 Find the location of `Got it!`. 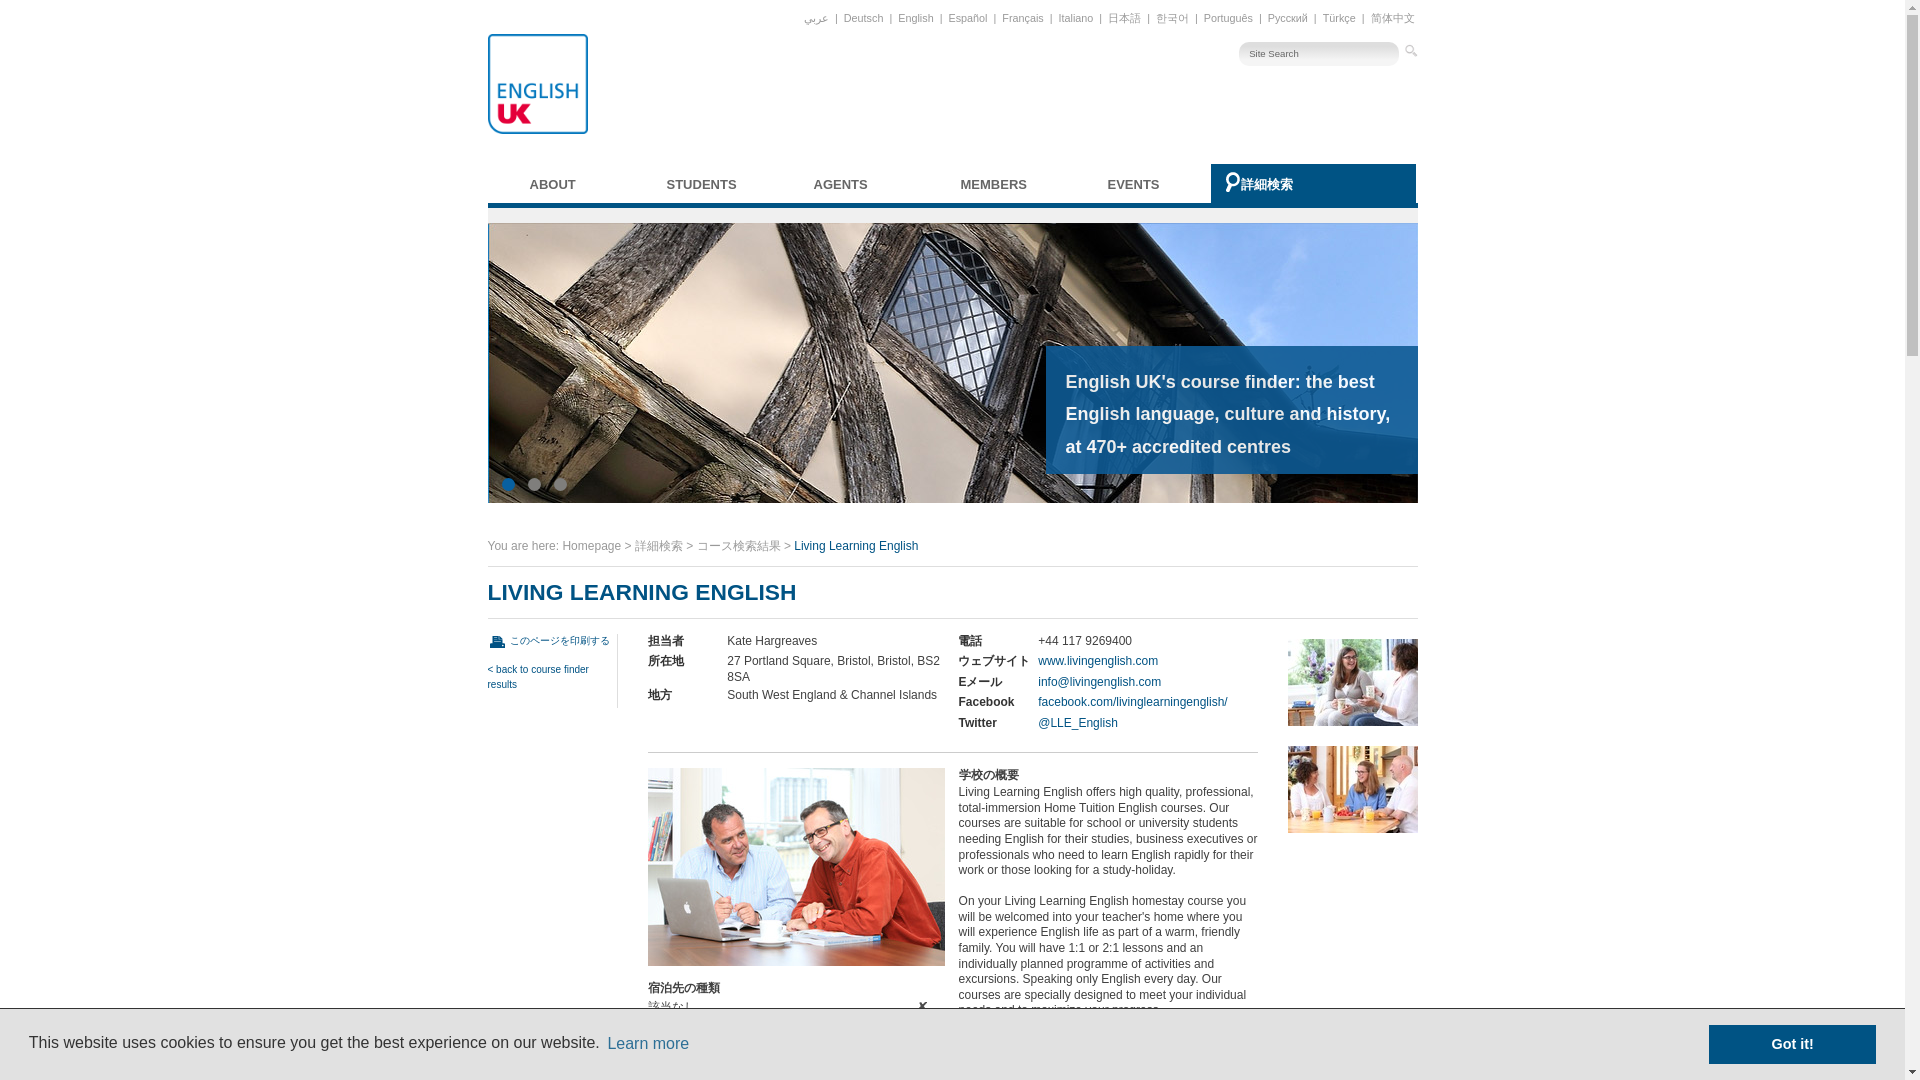

Got it! is located at coordinates (1792, 1043).